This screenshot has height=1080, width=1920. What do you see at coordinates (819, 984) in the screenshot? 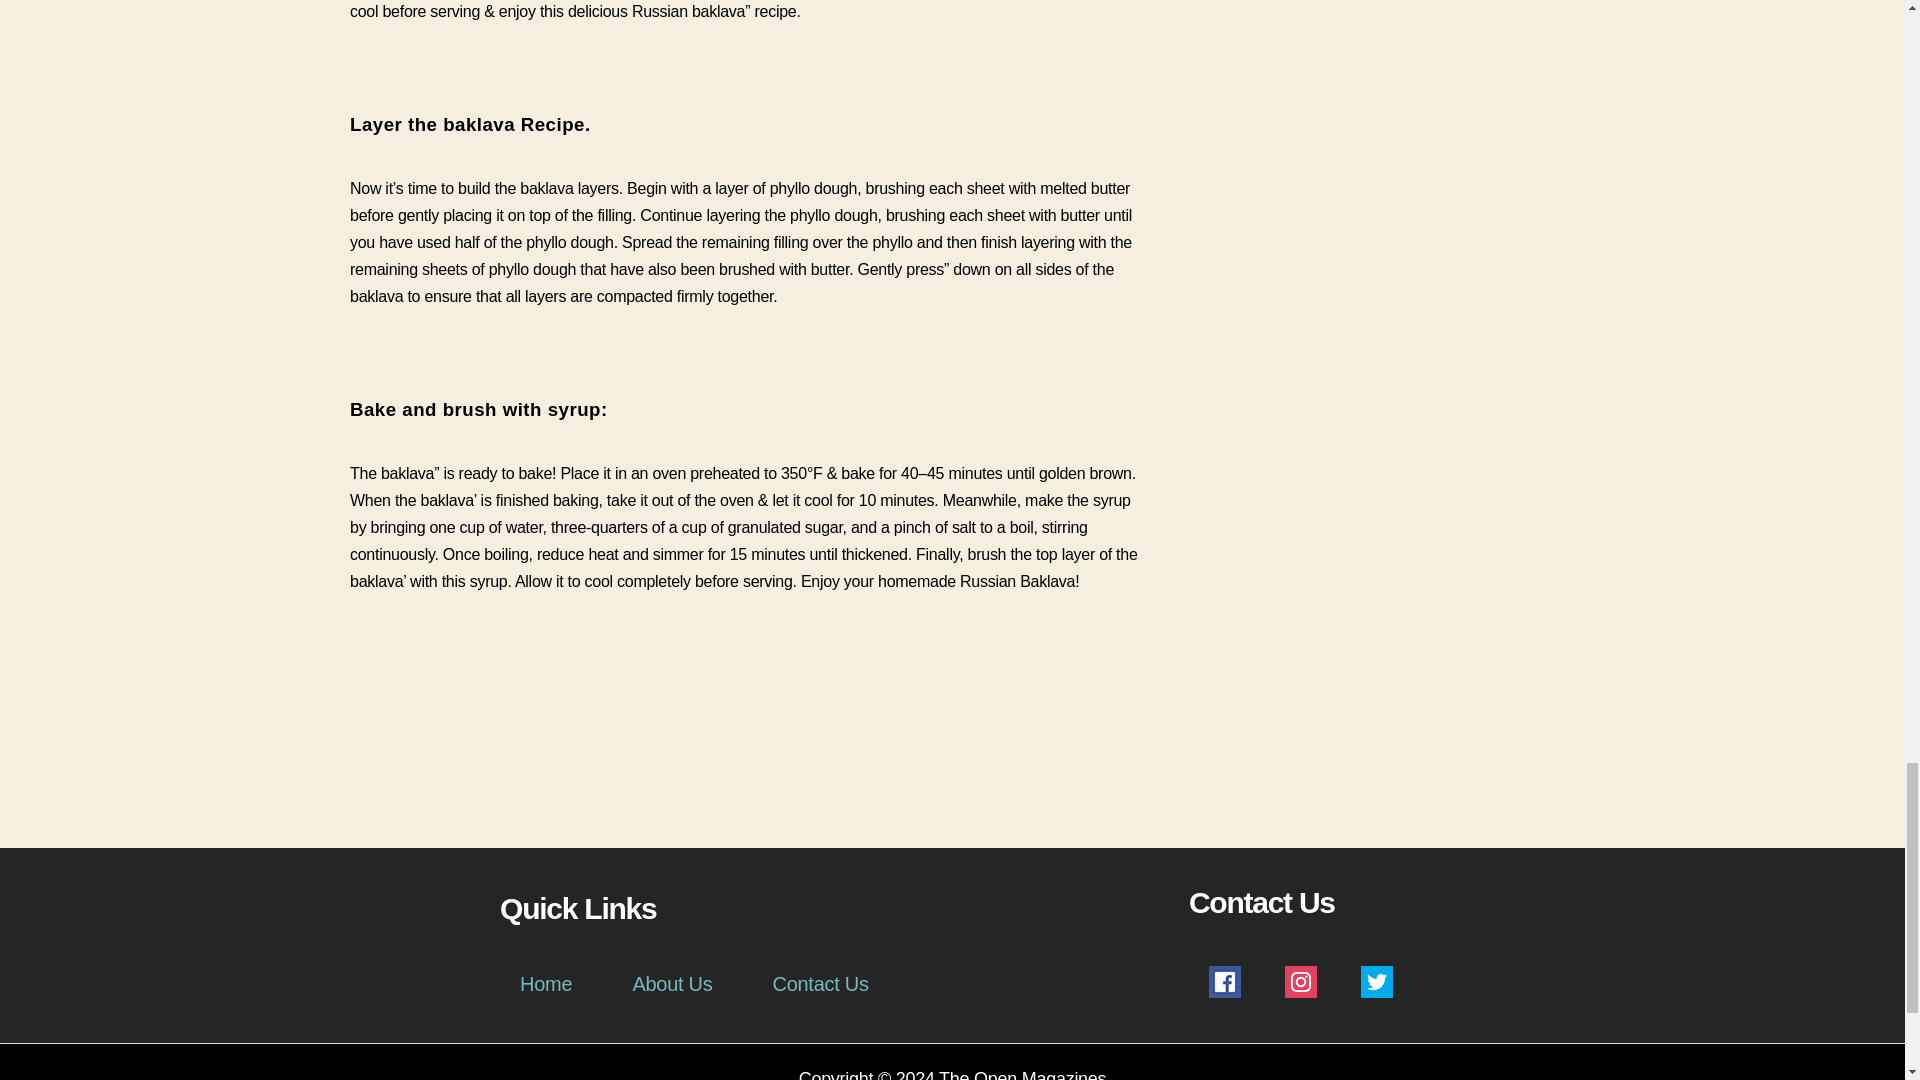
I see `Contact Us` at bounding box center [819, 984].